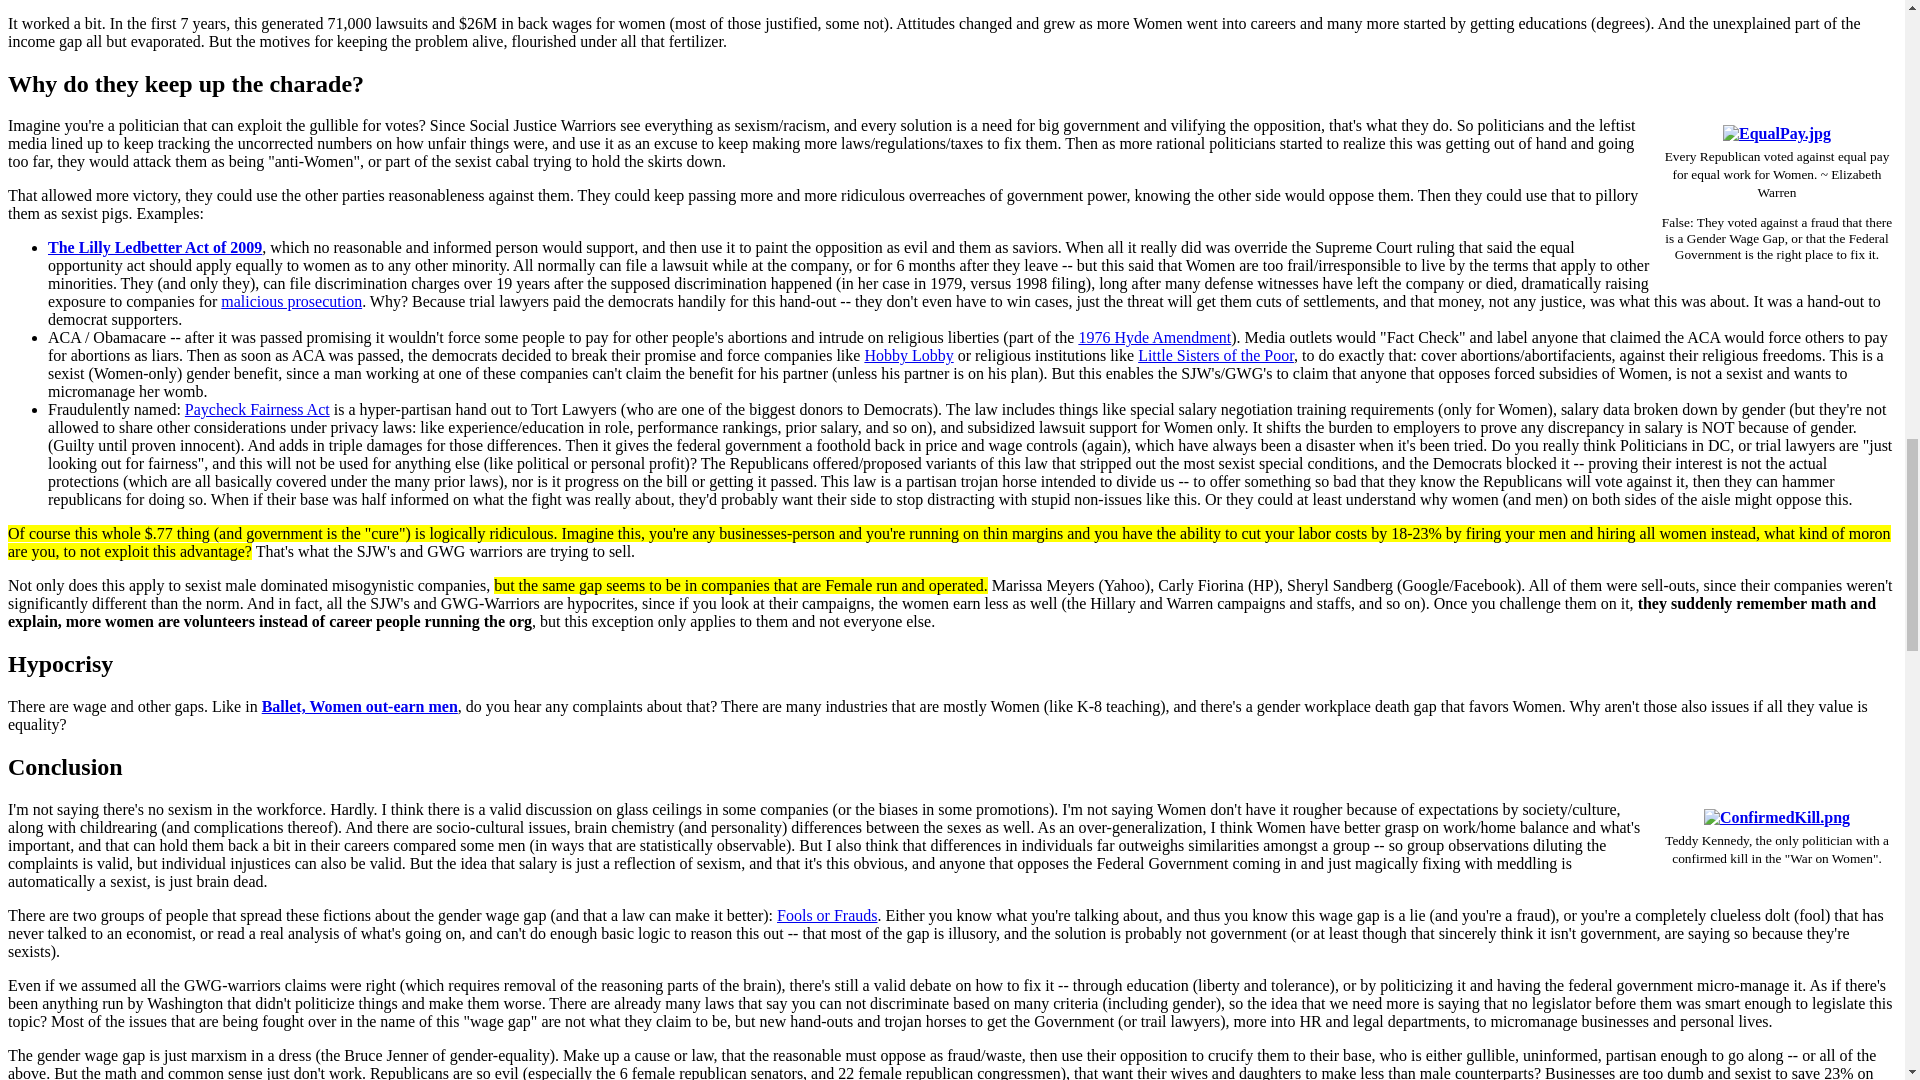 This screenshot has height=1080, width=1920. What do you see at coordinates (1776, 133) in the screenshot?
I see `File:EqualPay.jpg` at bounding box center [1776, 133].